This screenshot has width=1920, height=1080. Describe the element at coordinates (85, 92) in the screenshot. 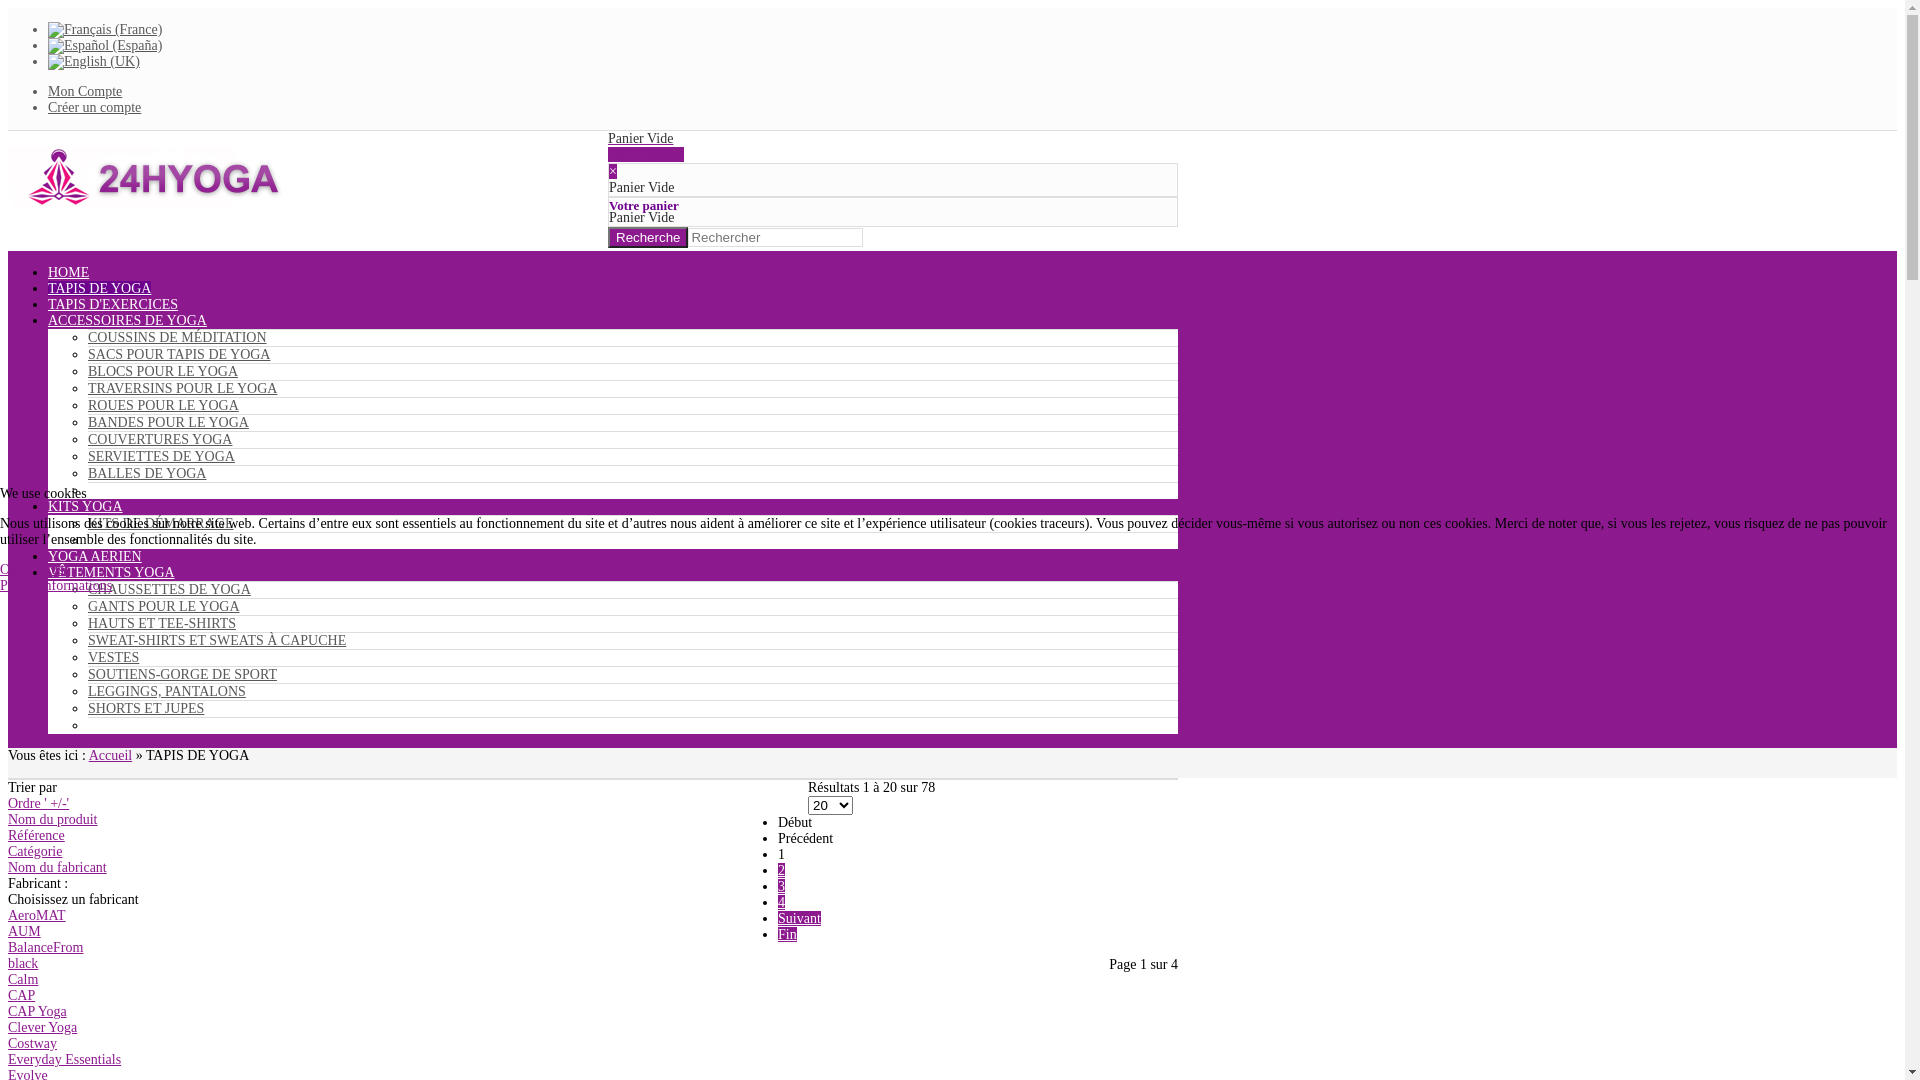

I see `Mon Compte` at that location.